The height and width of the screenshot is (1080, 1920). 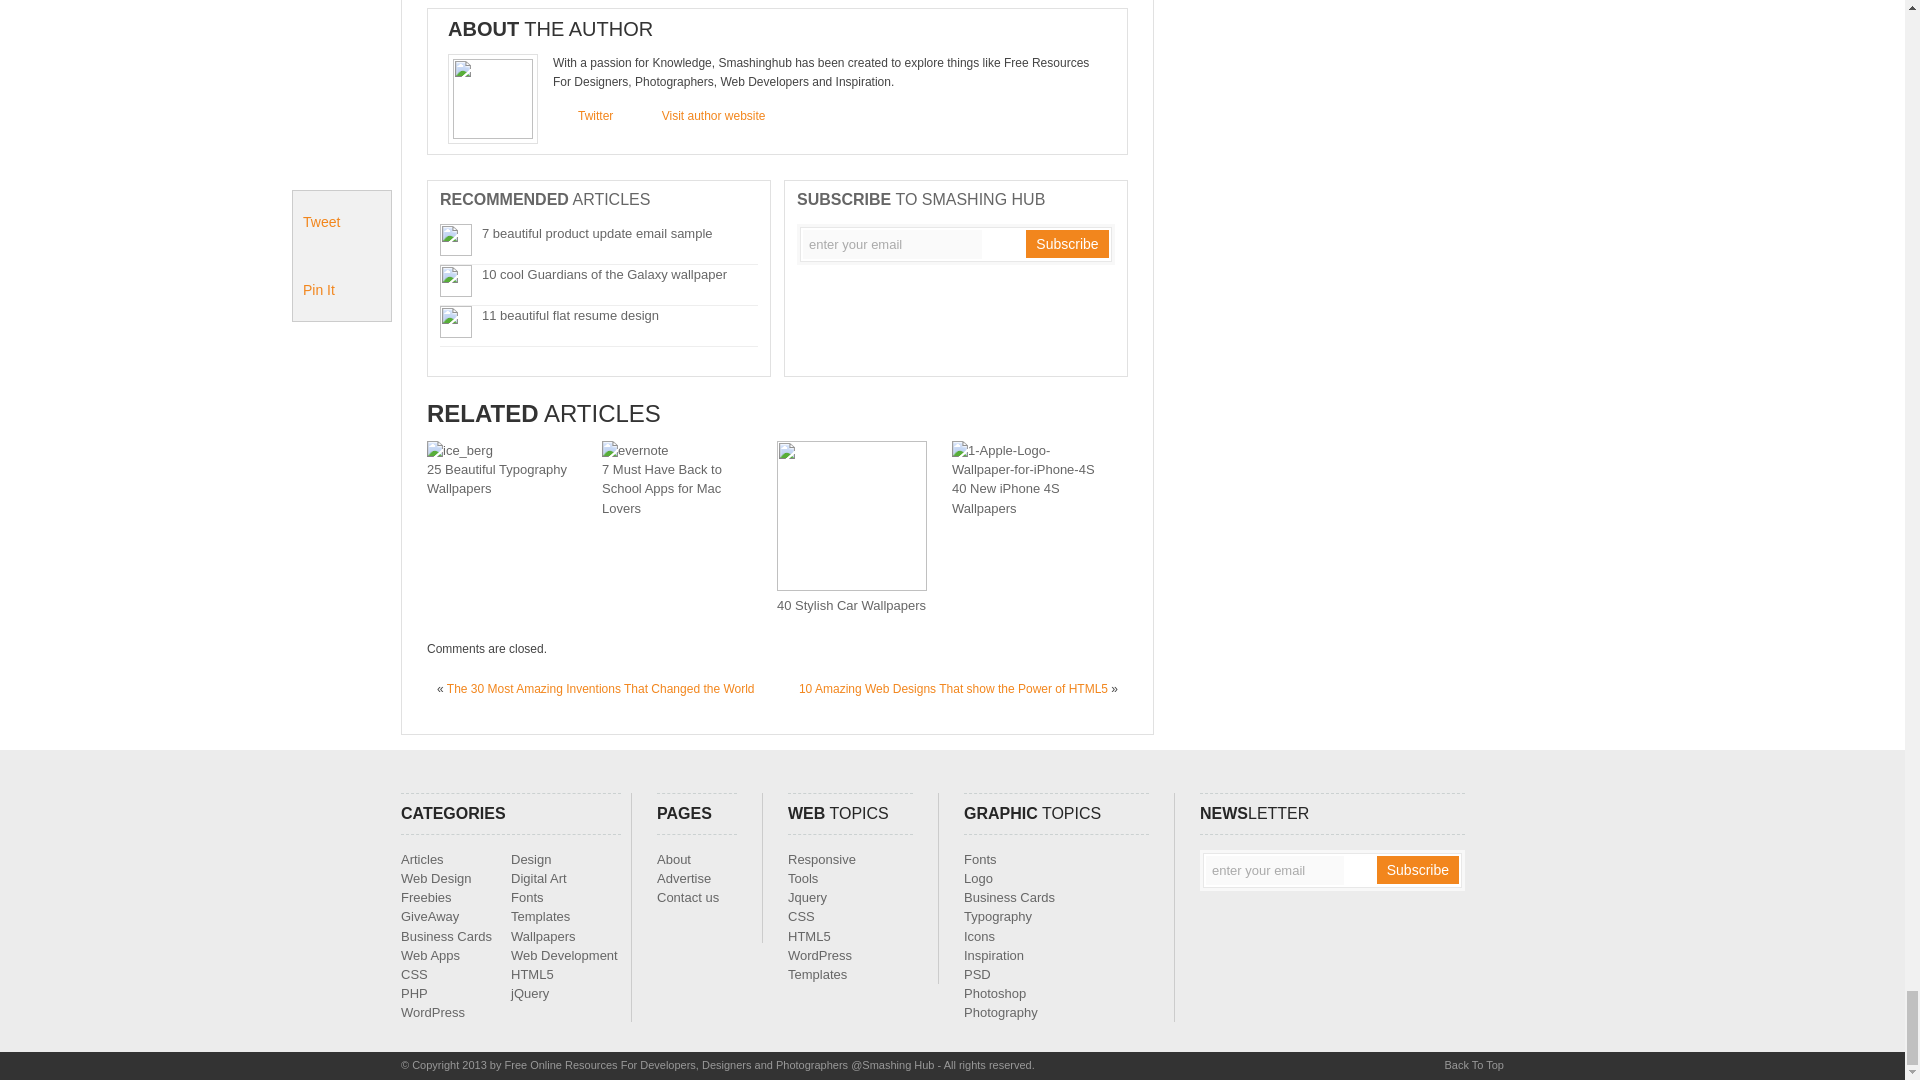 I want to click on 7 Must Have Back to School Apps for Mac Lovers, so click(x=662, y=488).